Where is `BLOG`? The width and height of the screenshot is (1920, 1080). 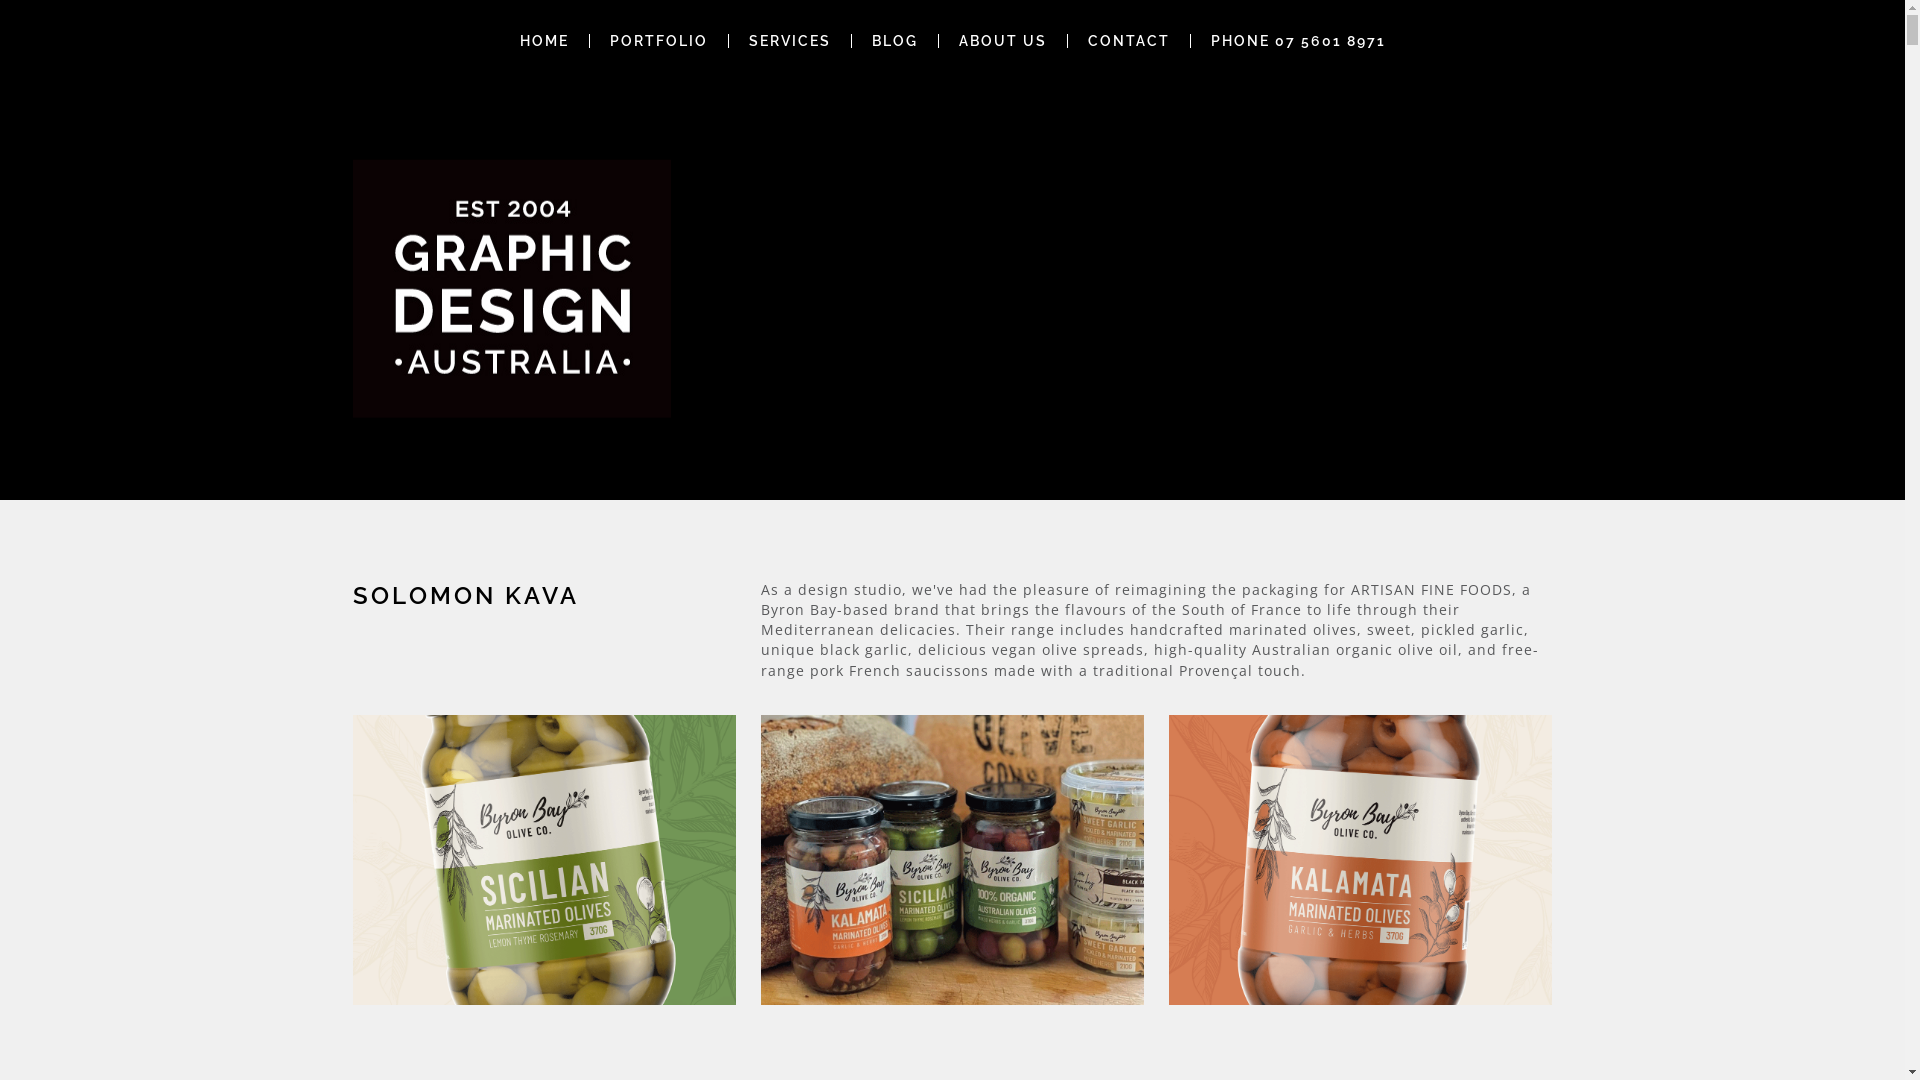 BLOG is located at coordinates (895, 41).